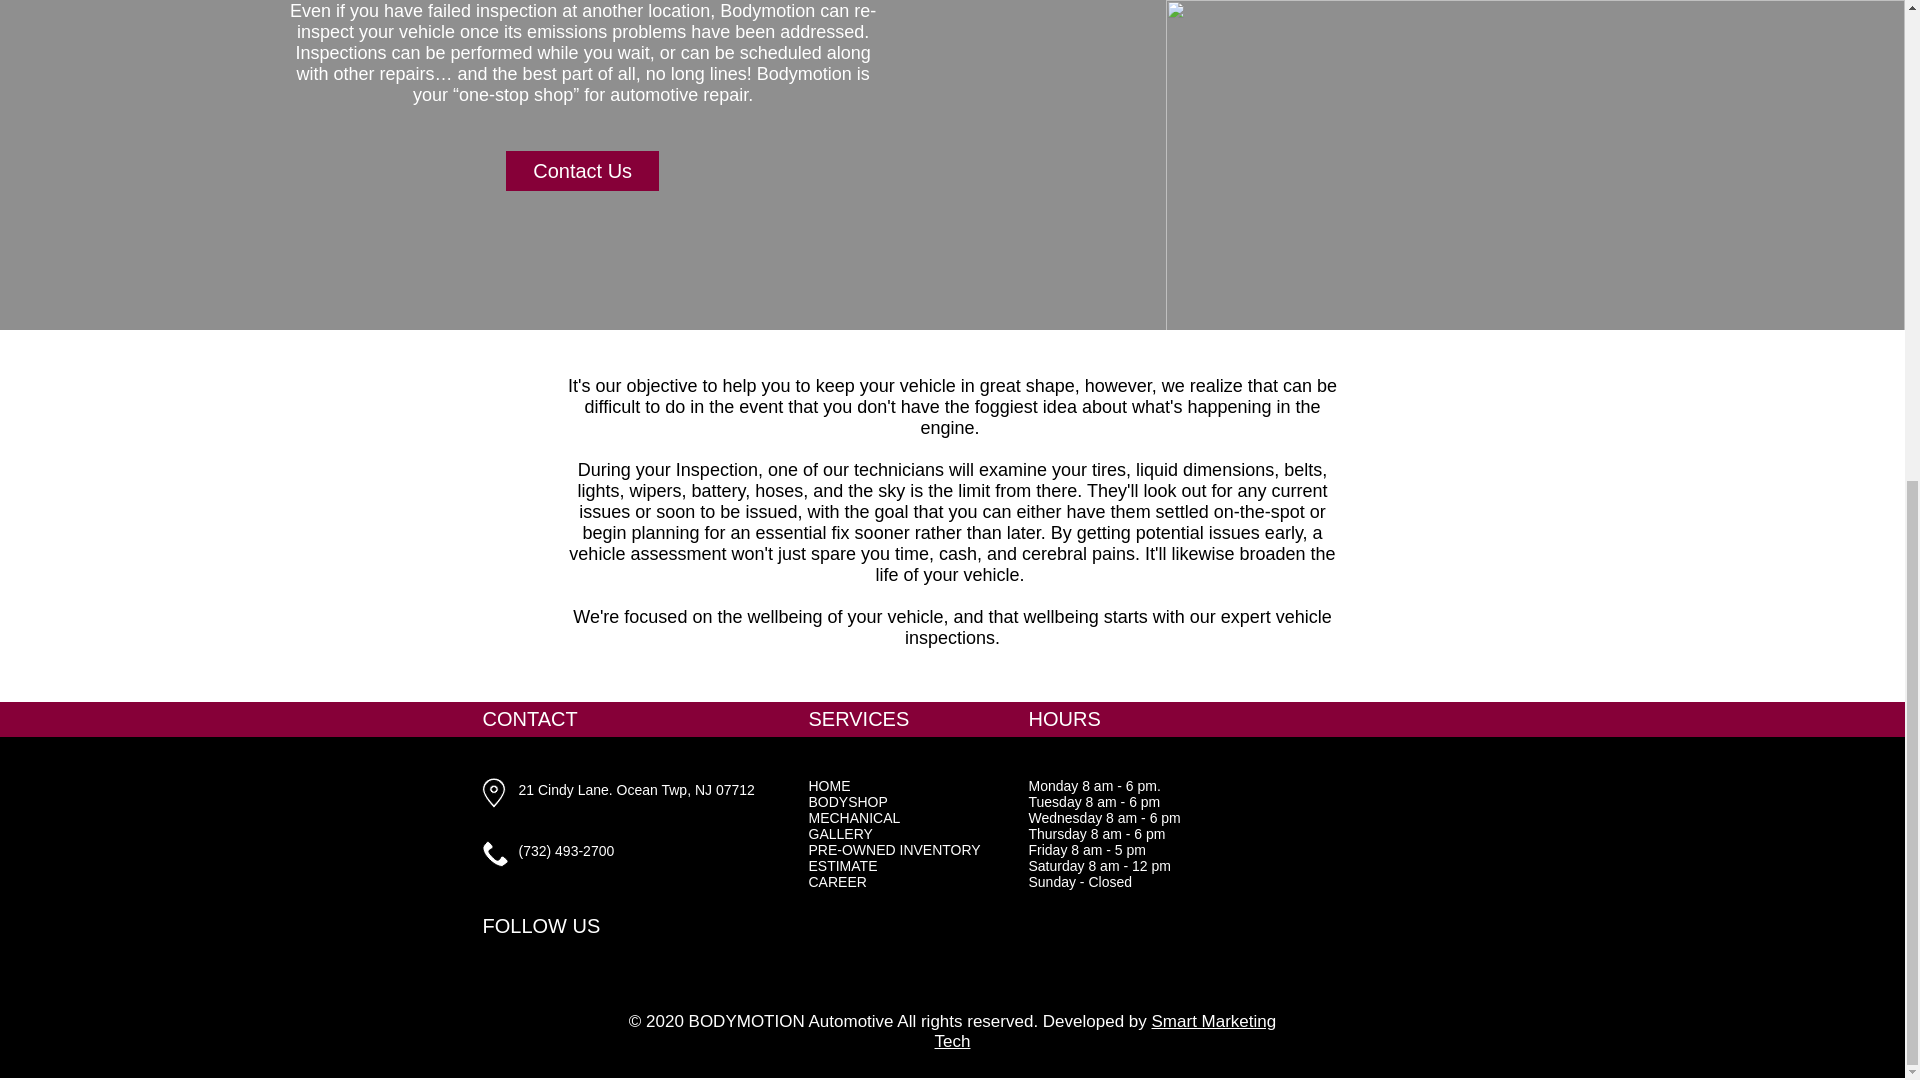 The height and width of the screenshot is (1080, 1920). I want to click on BODYSHOP, so click(848, 802).